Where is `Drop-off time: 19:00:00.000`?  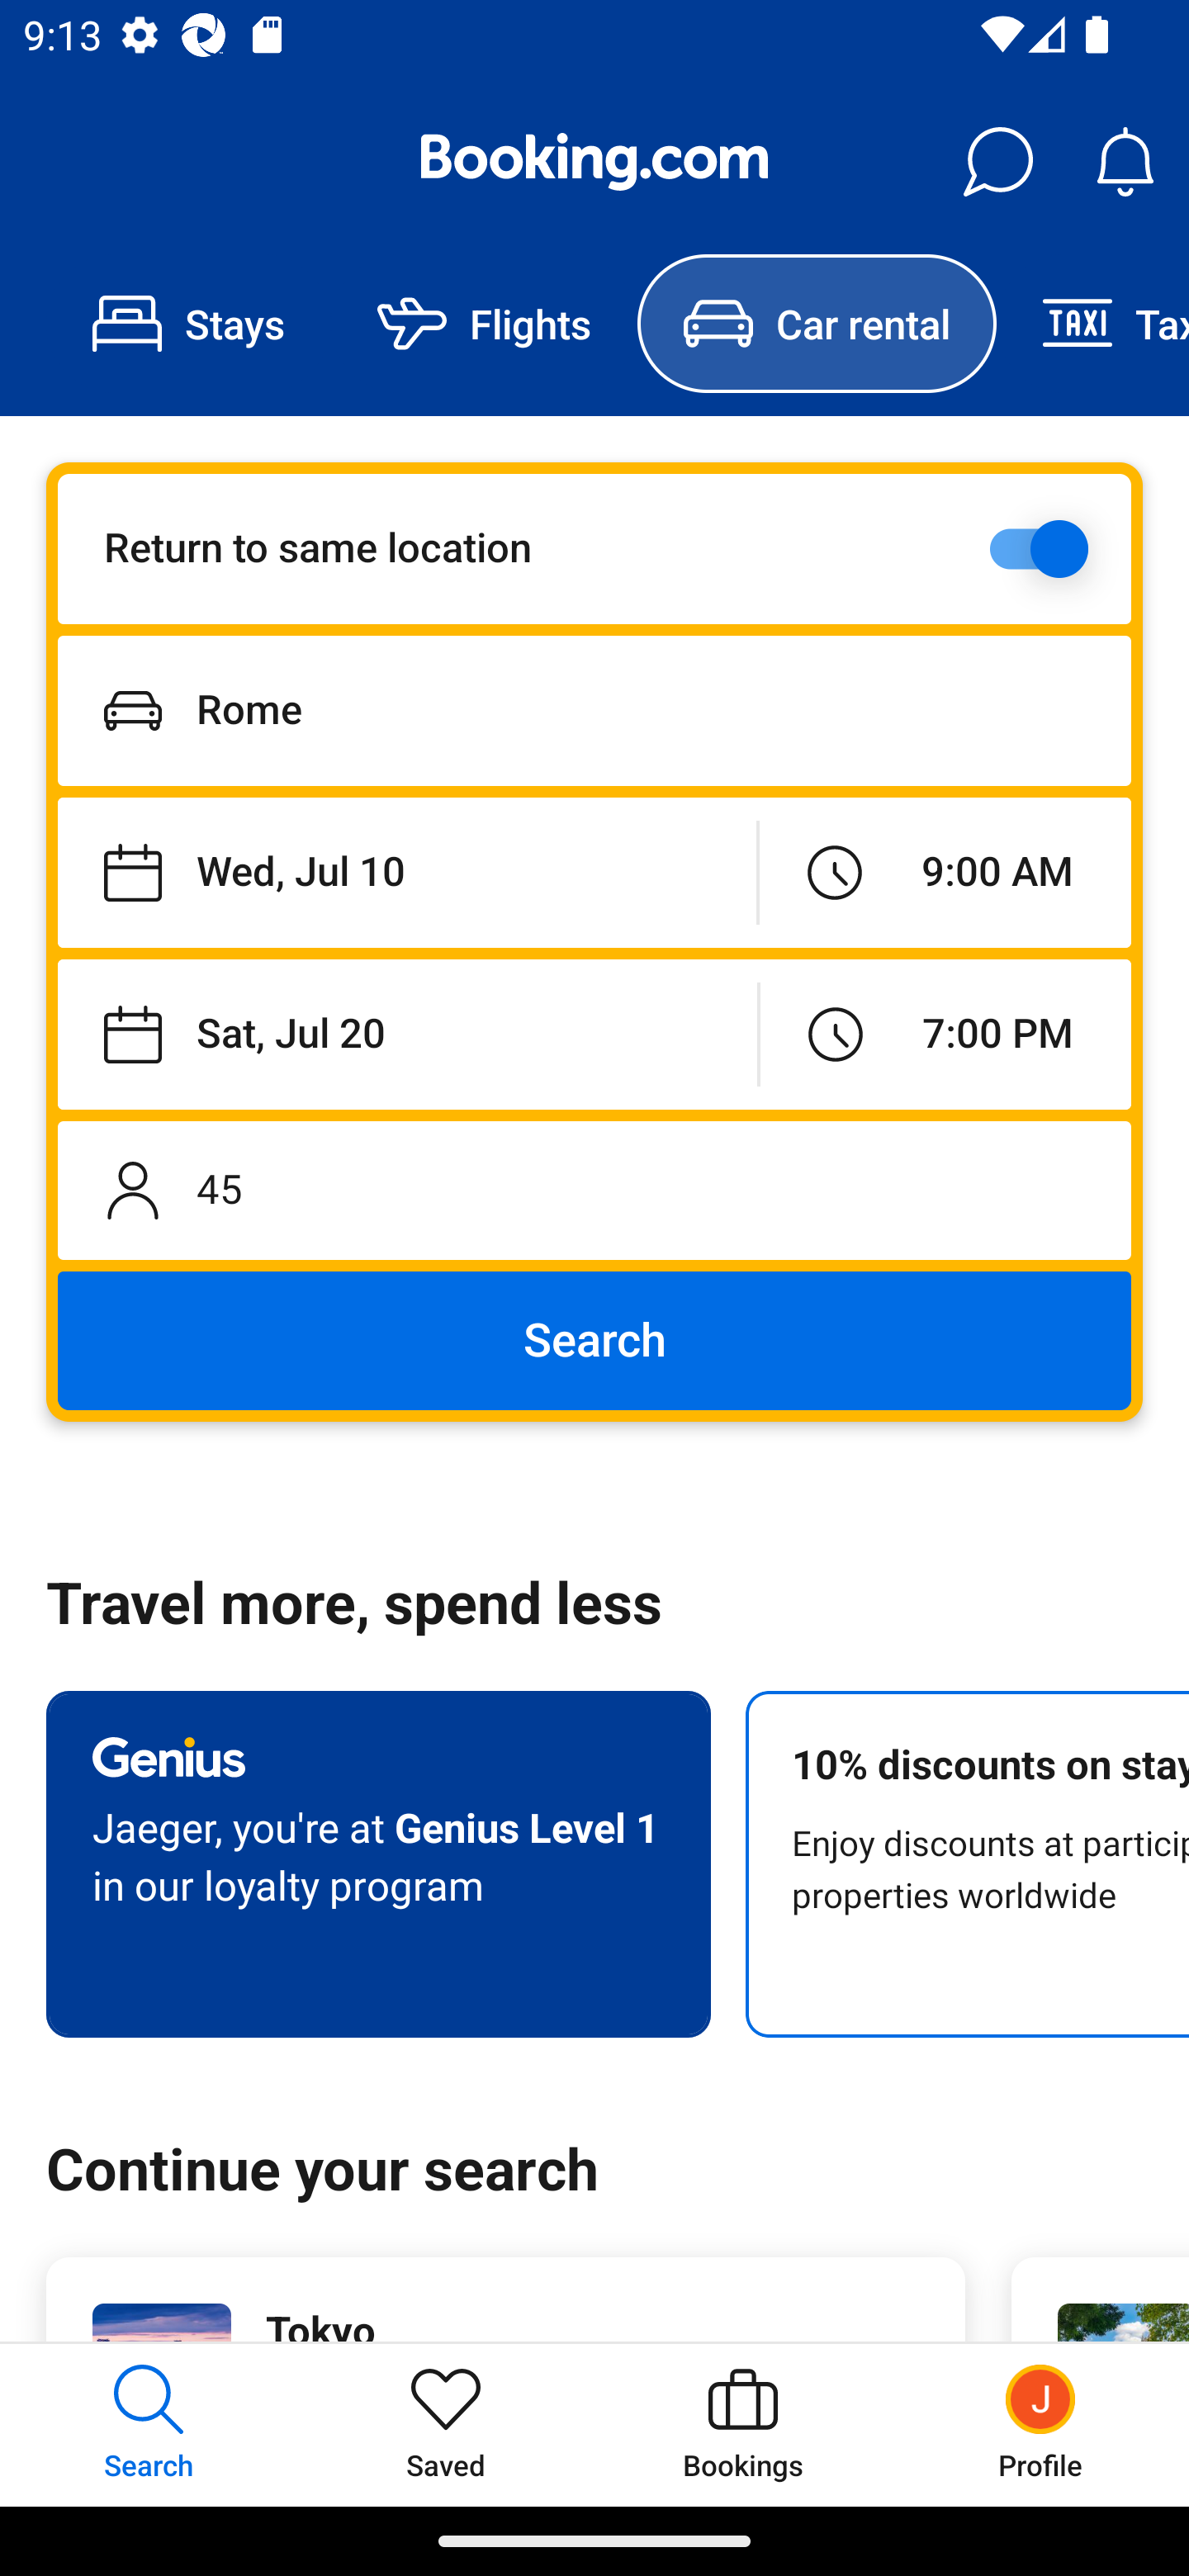 Drop-off time: 19:00:00.000 is located at coordinates (945, 1034).